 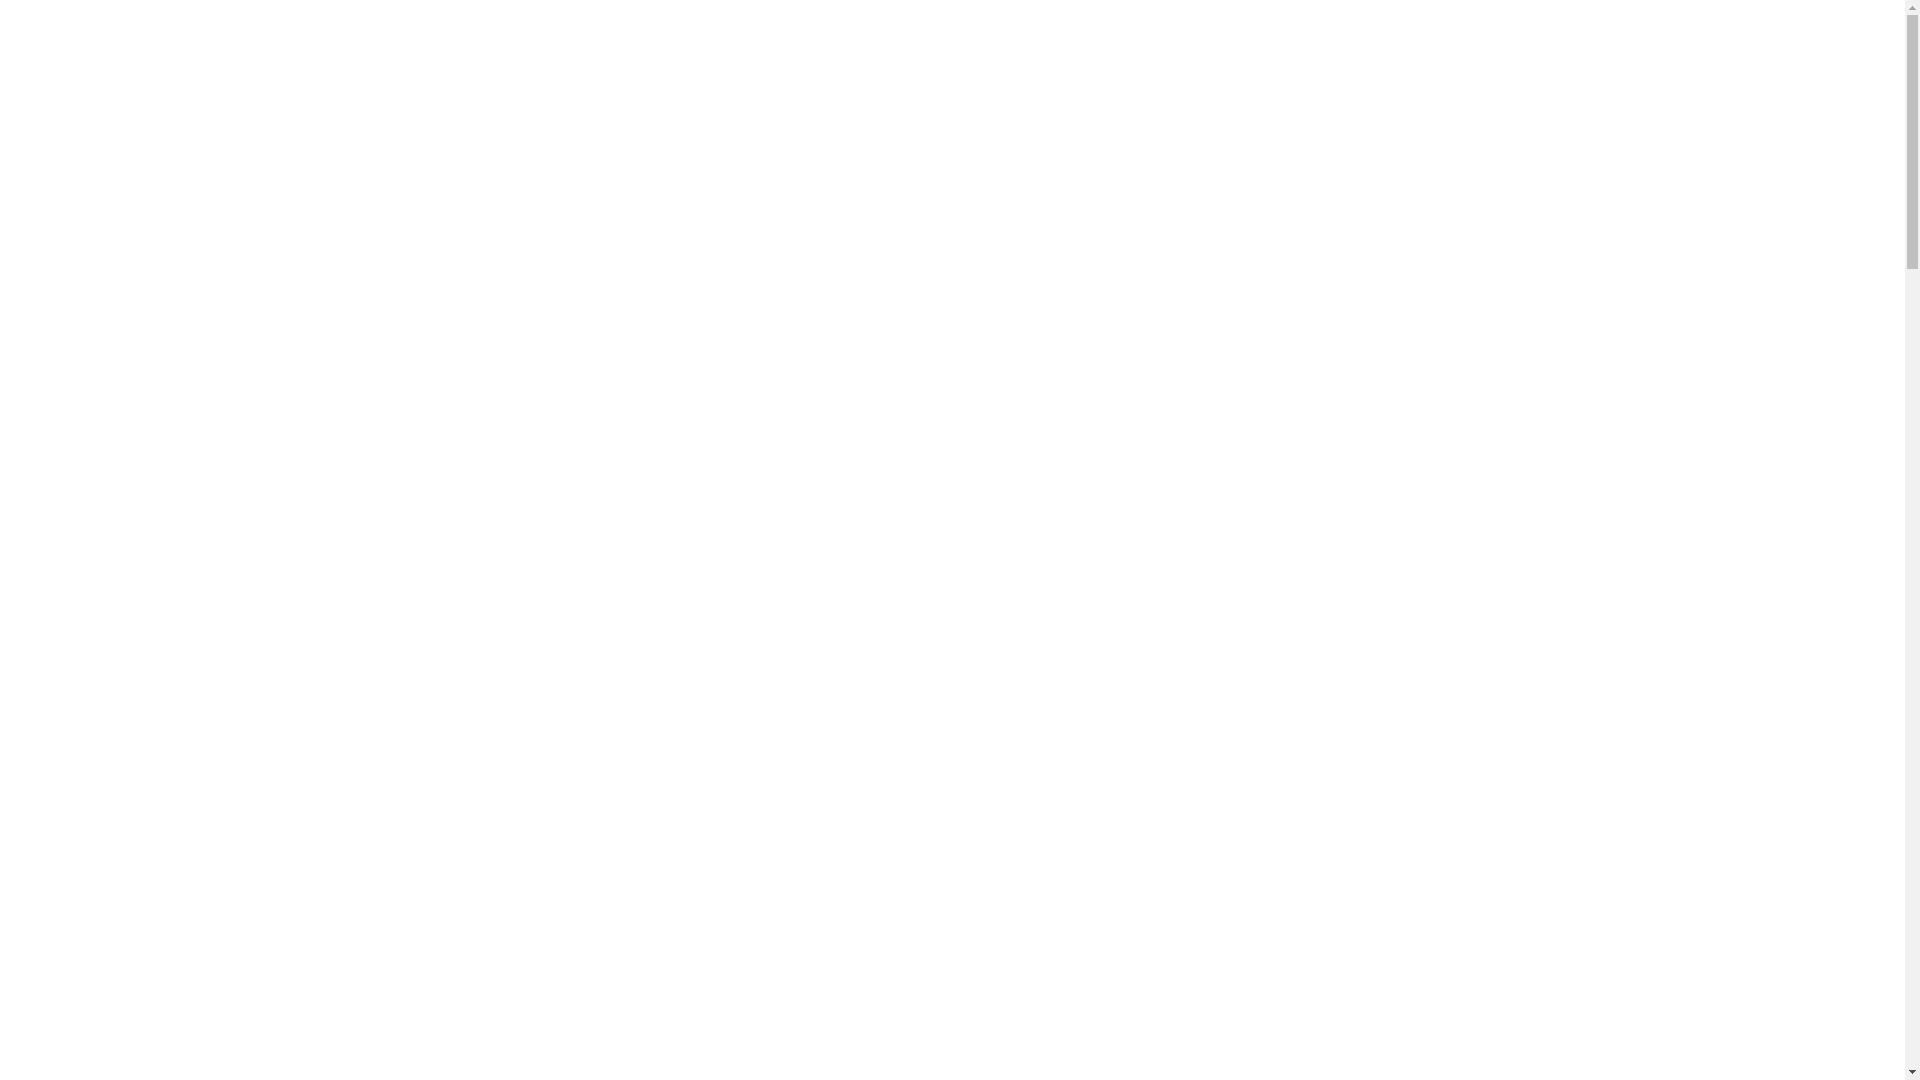 I want to click on FOUNDATION, so click(x=168, y=297).